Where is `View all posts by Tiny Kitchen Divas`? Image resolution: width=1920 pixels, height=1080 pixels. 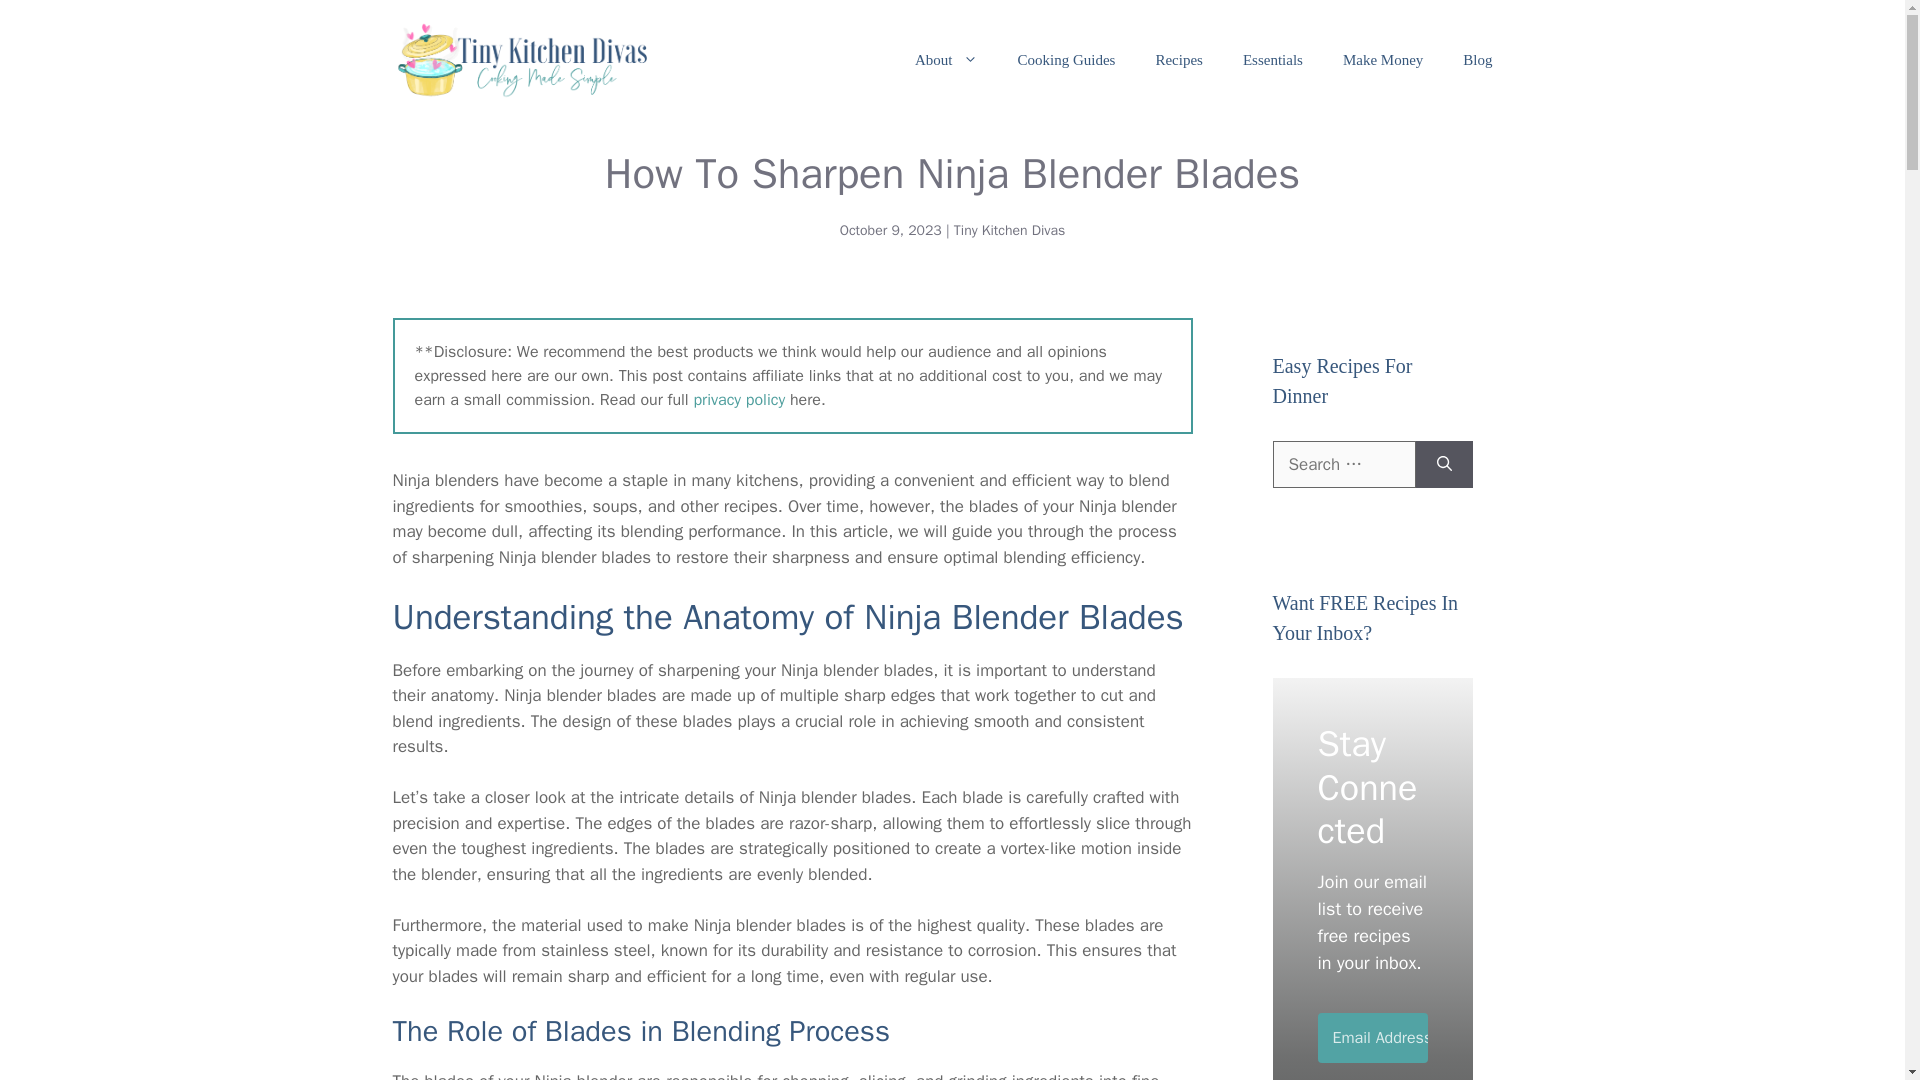
View all posts by Tiny Kitchen Divas is located at coordinates (1010, 230).